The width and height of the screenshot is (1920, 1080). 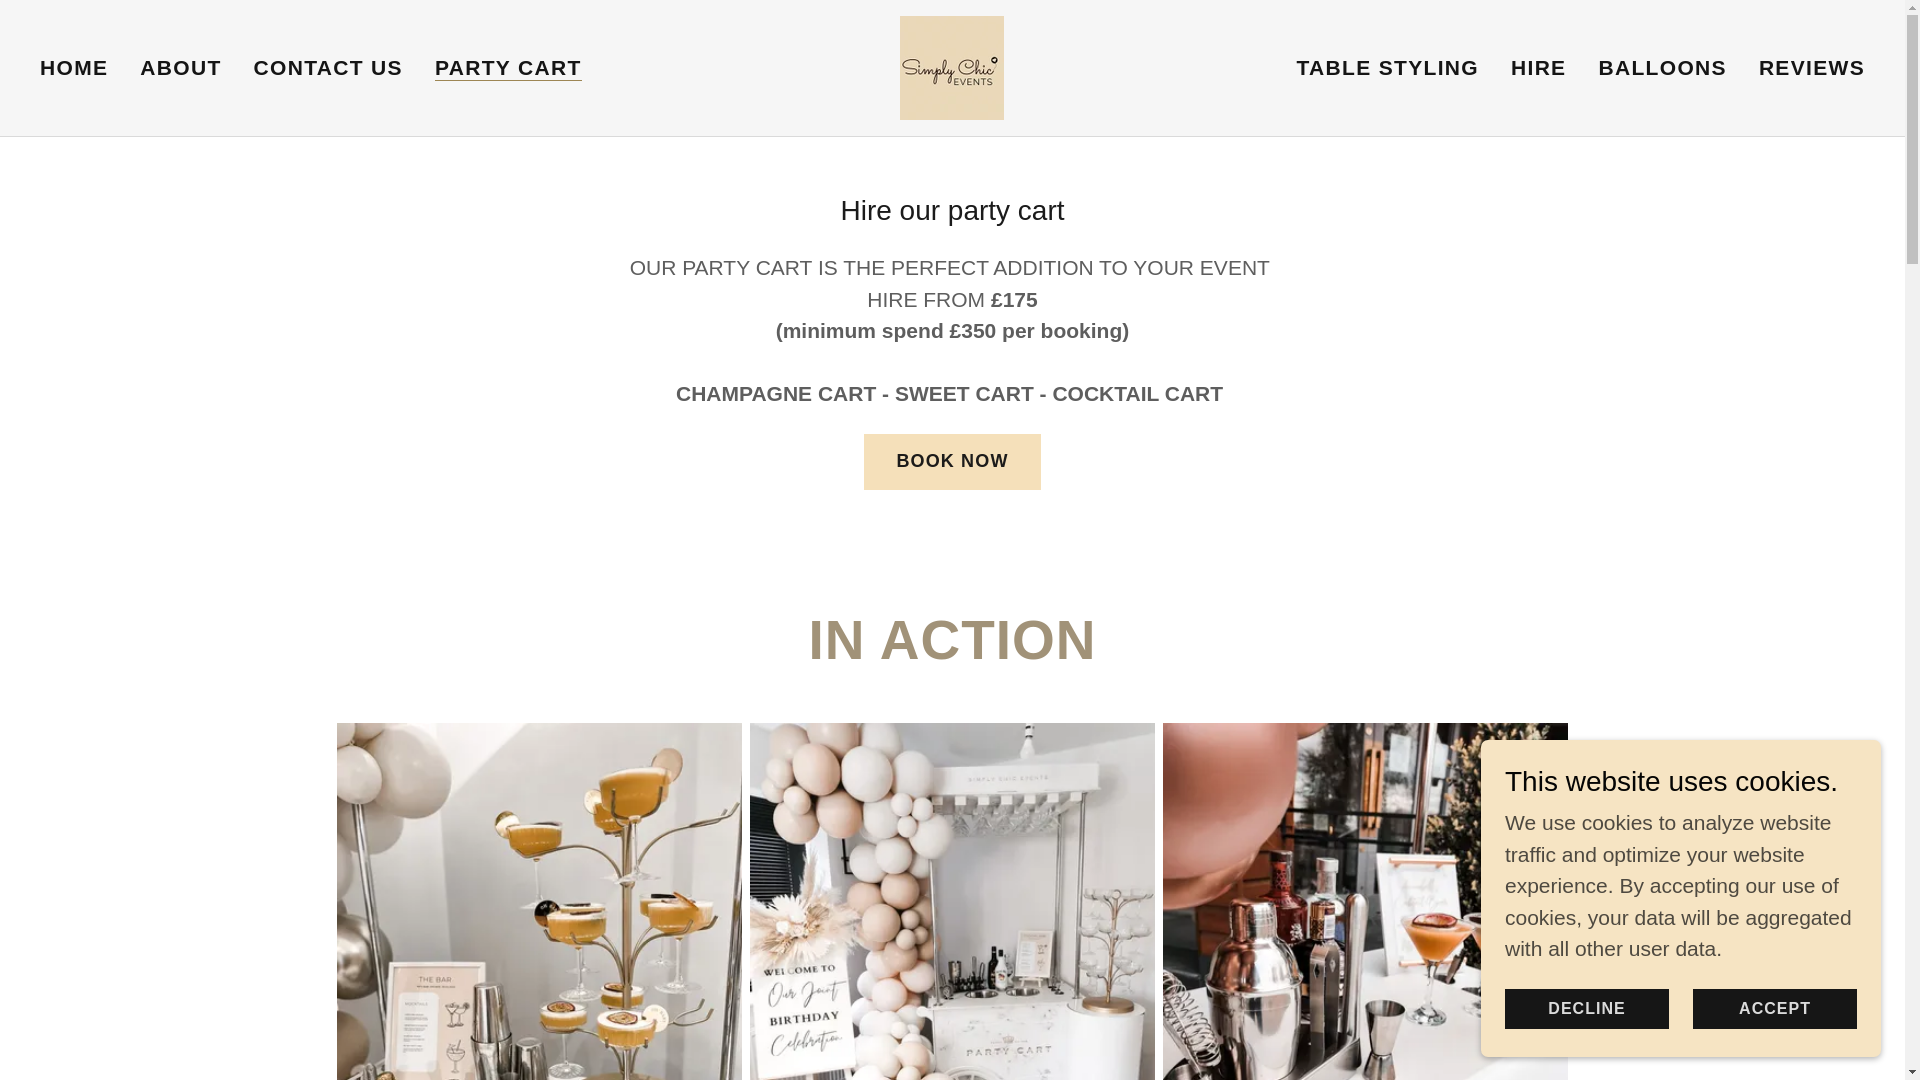 I want to click on REVIEWS, so click(x=1811, y=68).